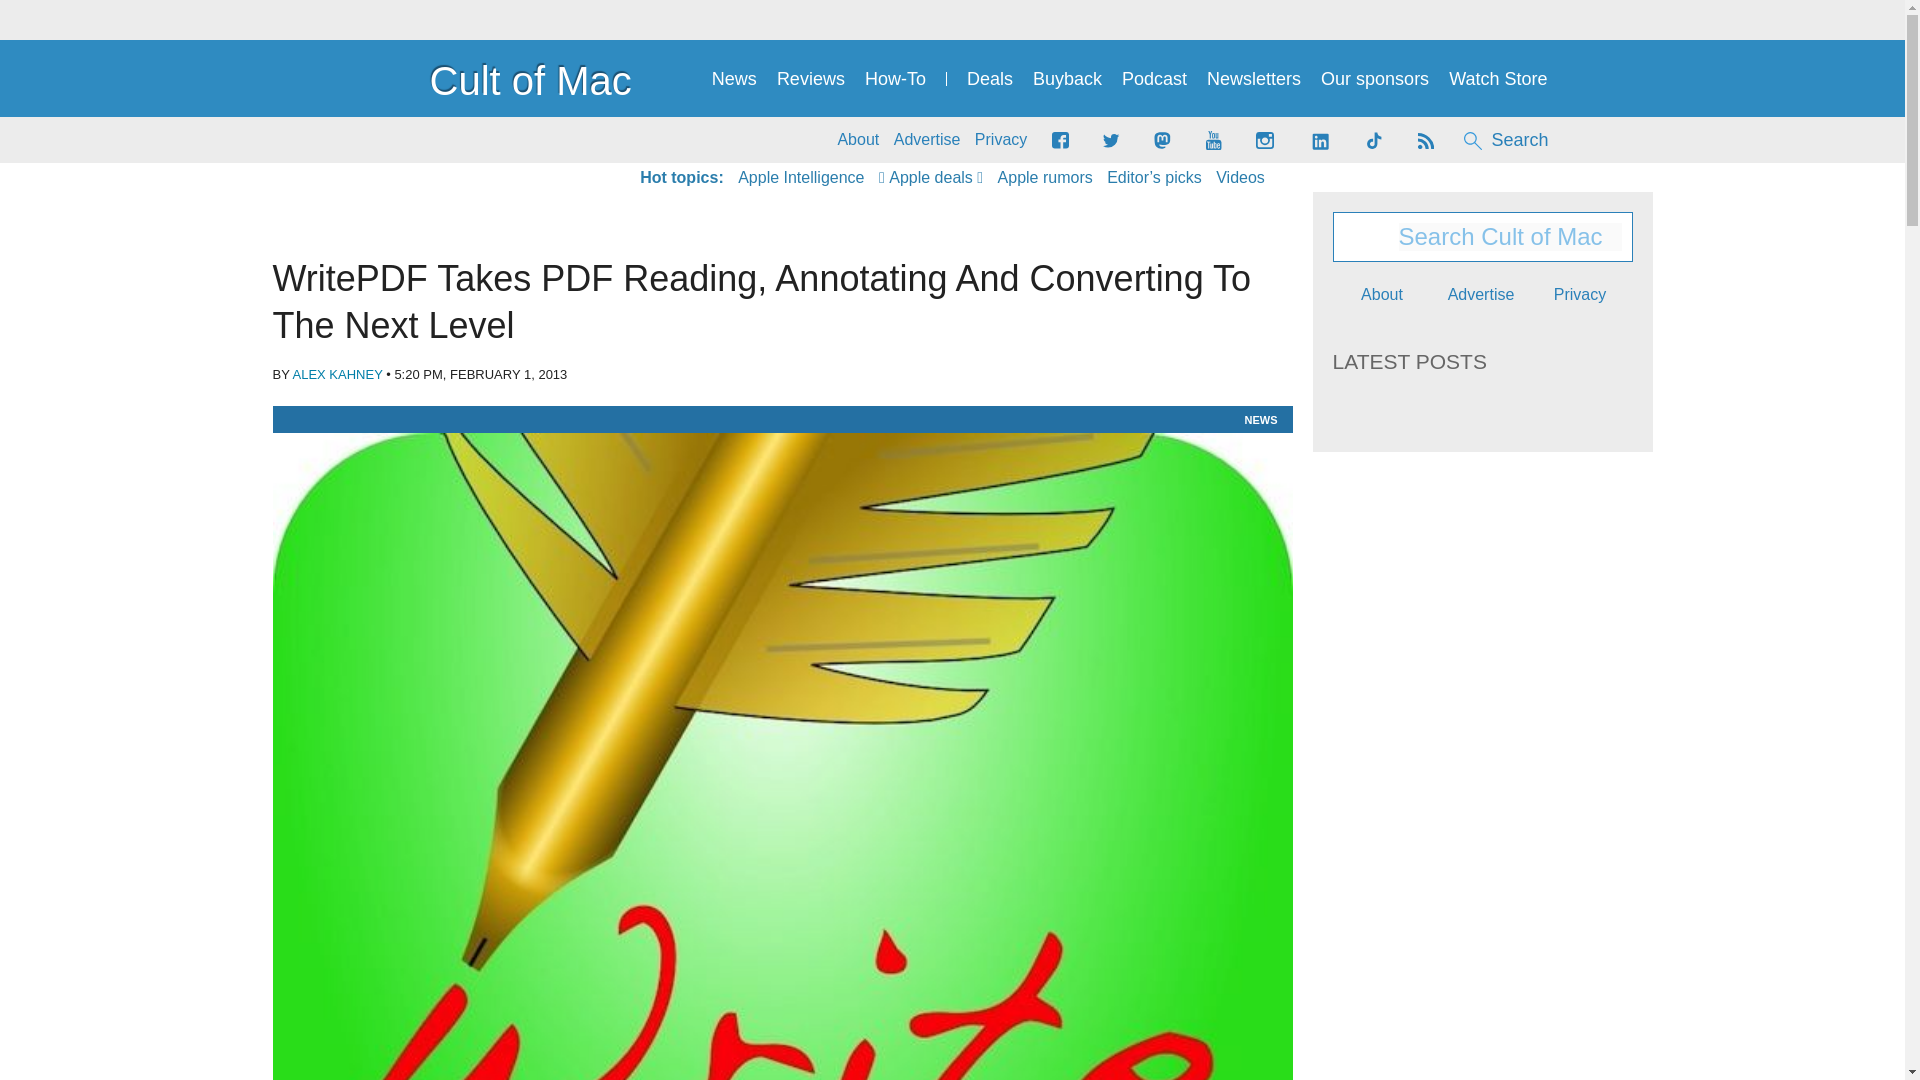 This screenshot has width=1920, height=1080. I want to click on Advertise, so click(928, 140).